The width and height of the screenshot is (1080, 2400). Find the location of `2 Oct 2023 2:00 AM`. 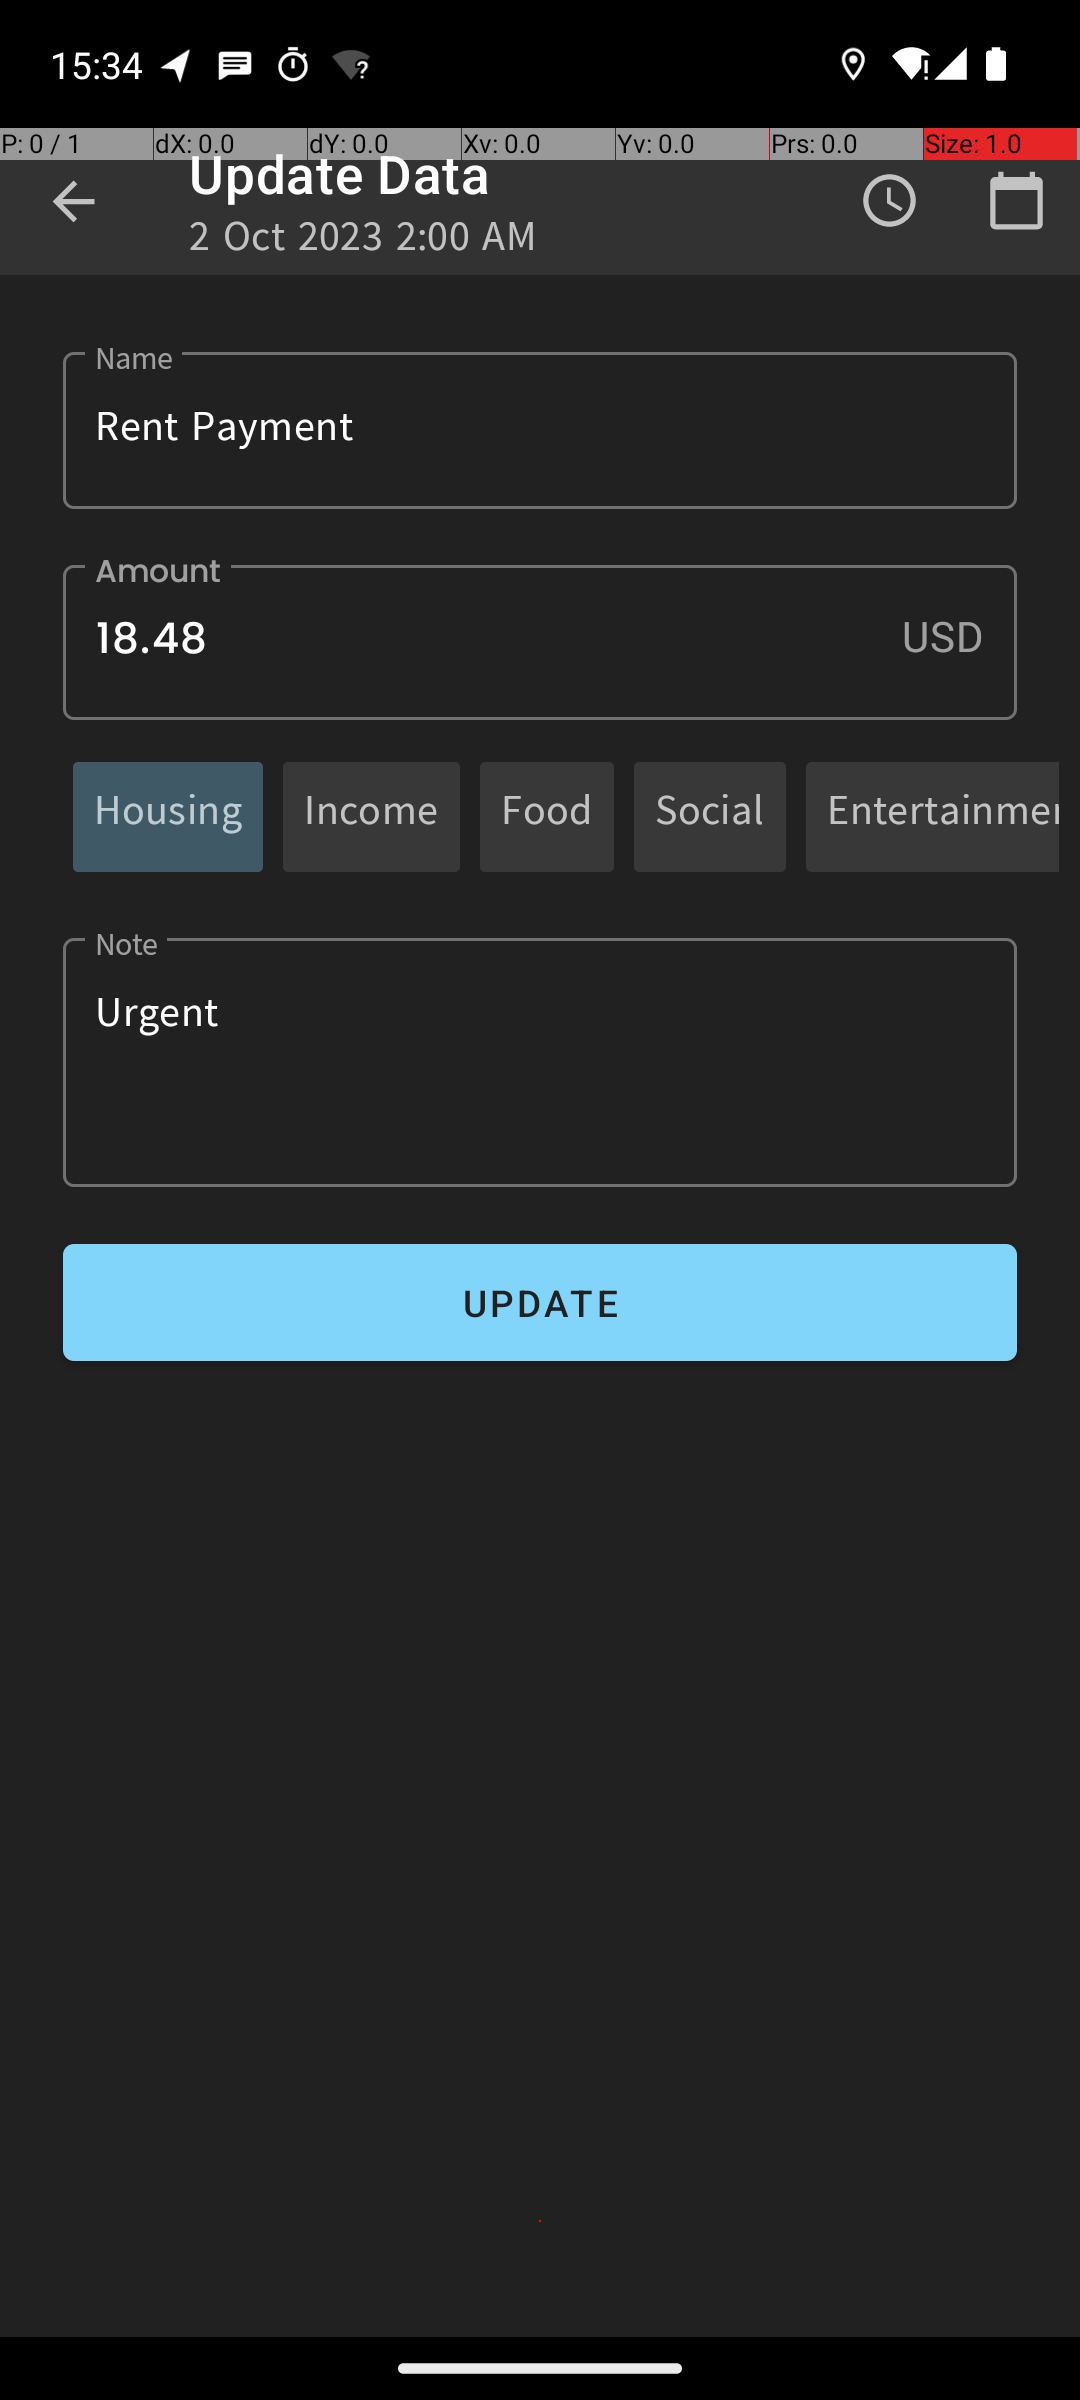

2 Oct 2023 2:00 AM is located at coordinates (364, 242).